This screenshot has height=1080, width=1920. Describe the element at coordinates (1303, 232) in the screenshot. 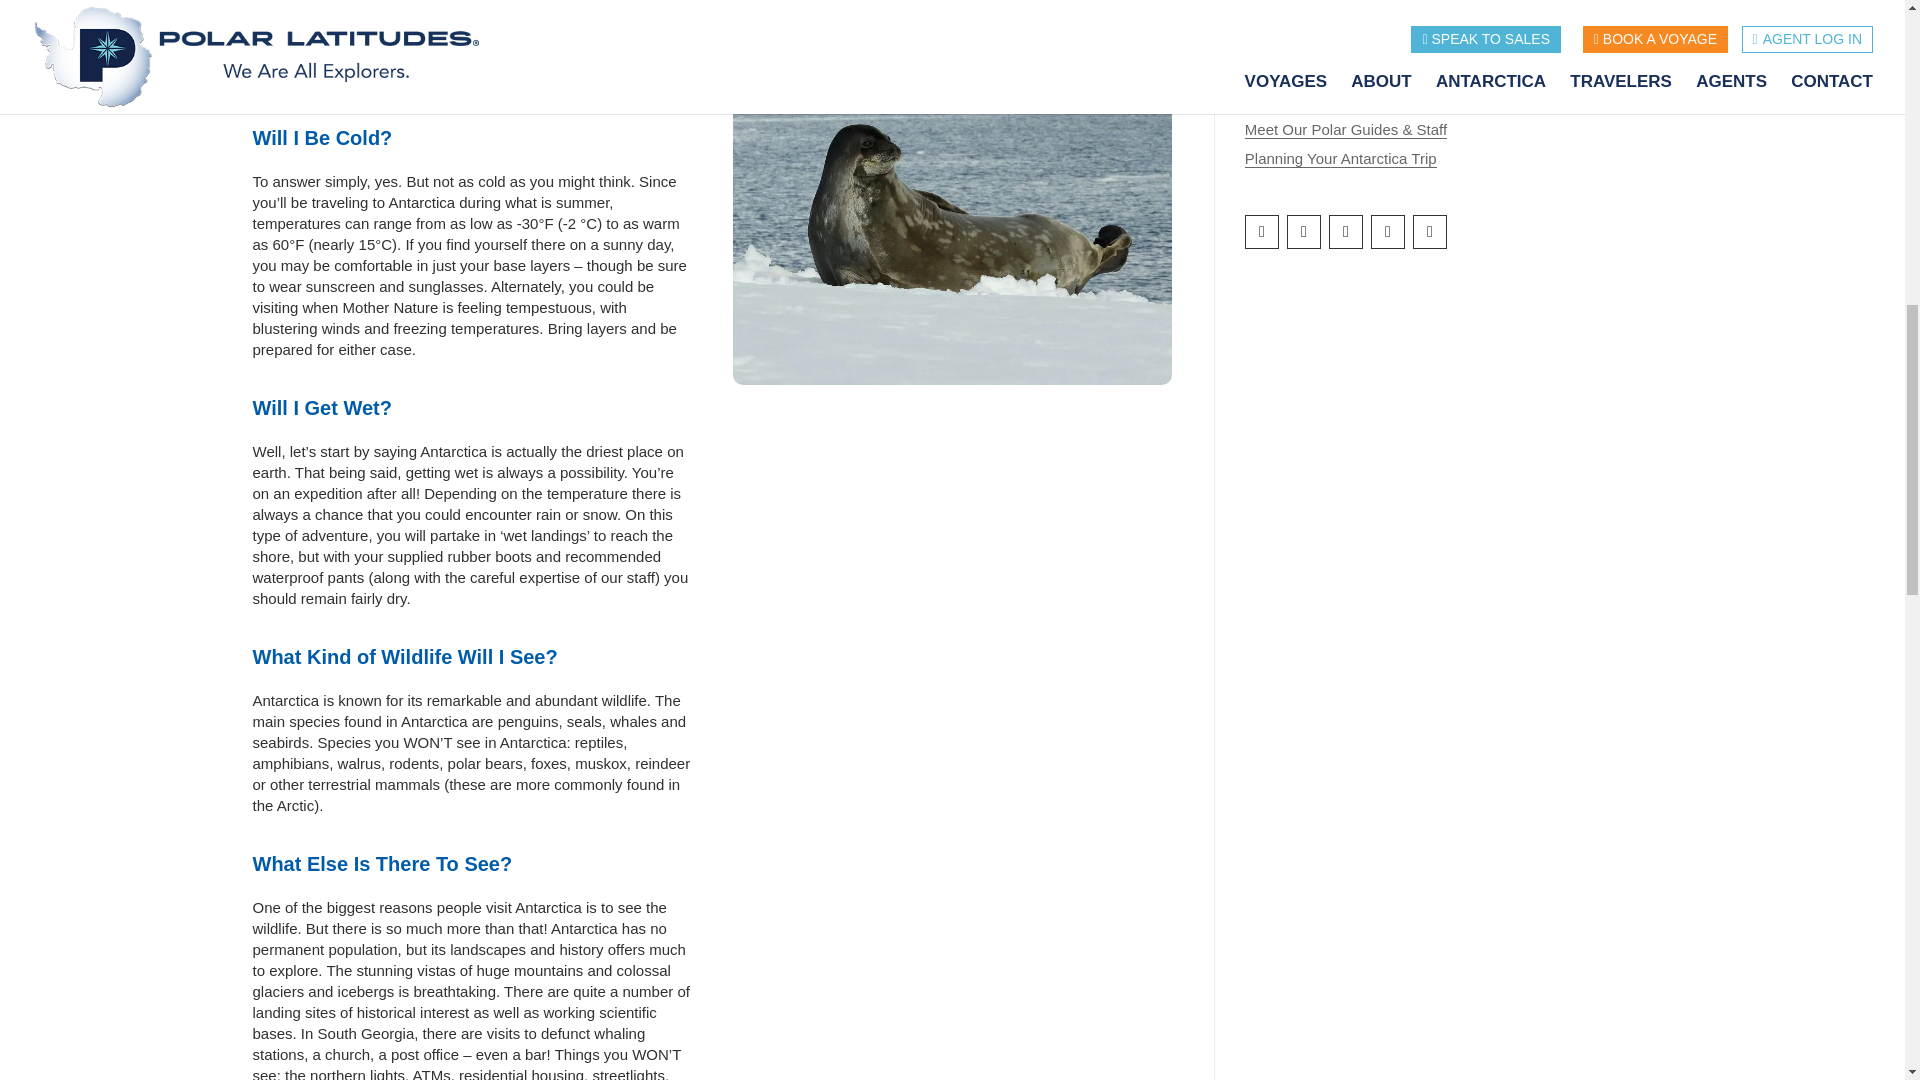

I see `Follow on Instagram` at that location.